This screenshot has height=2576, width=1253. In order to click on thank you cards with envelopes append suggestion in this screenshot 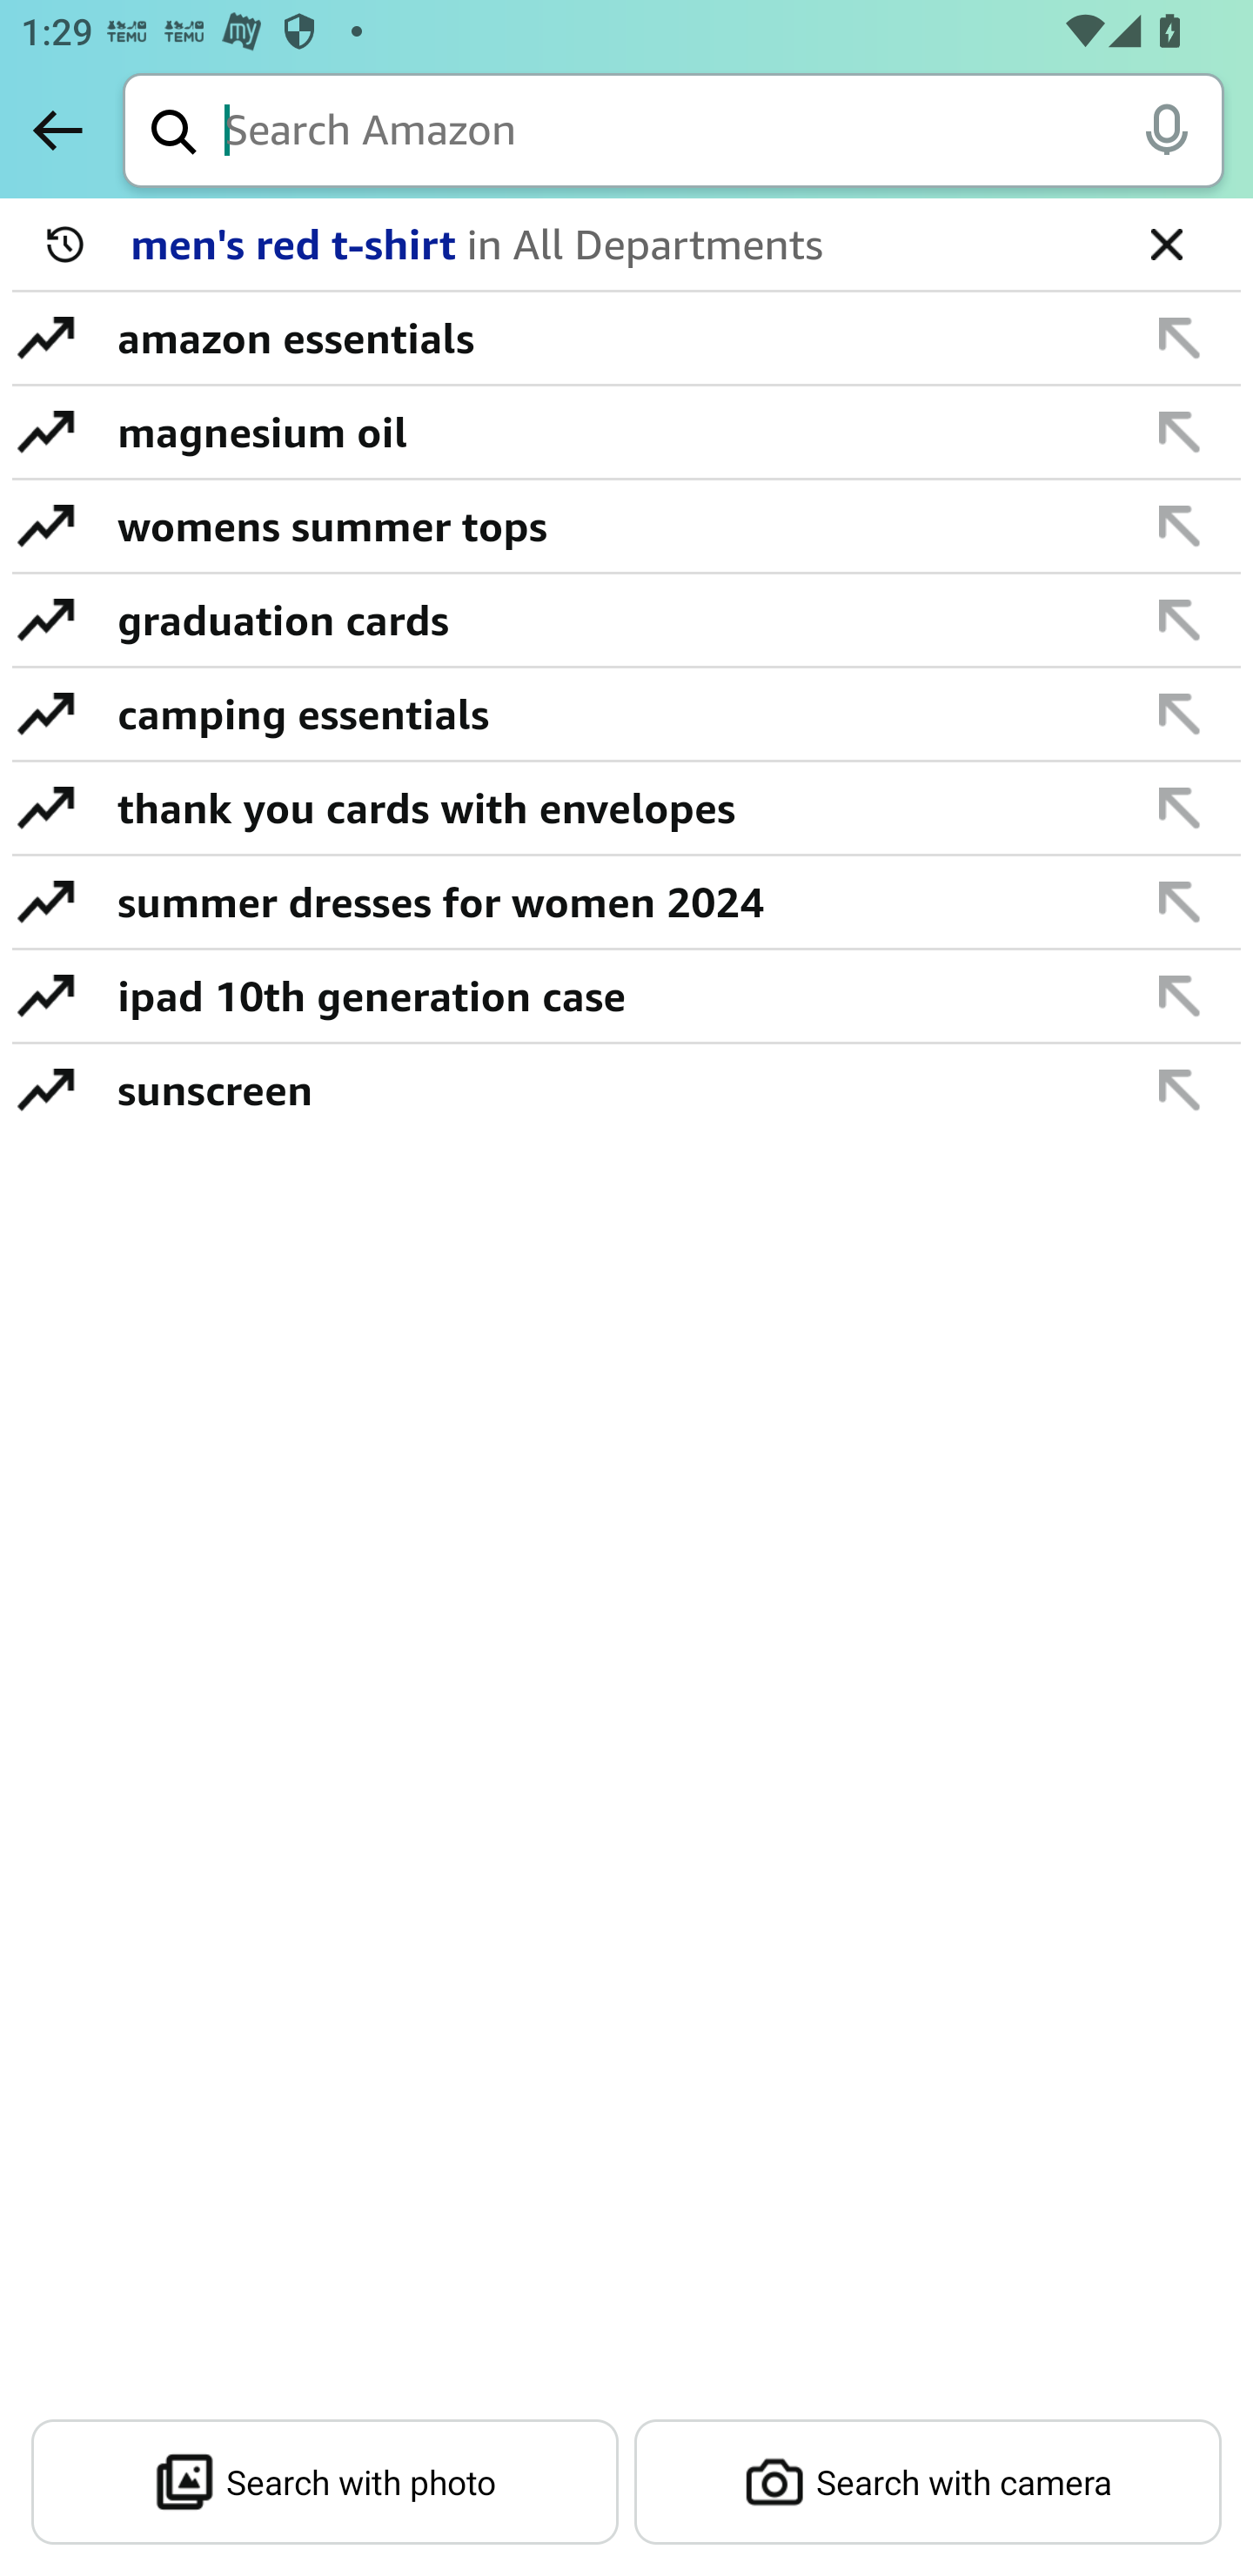, I will do `click(626, 808)`.